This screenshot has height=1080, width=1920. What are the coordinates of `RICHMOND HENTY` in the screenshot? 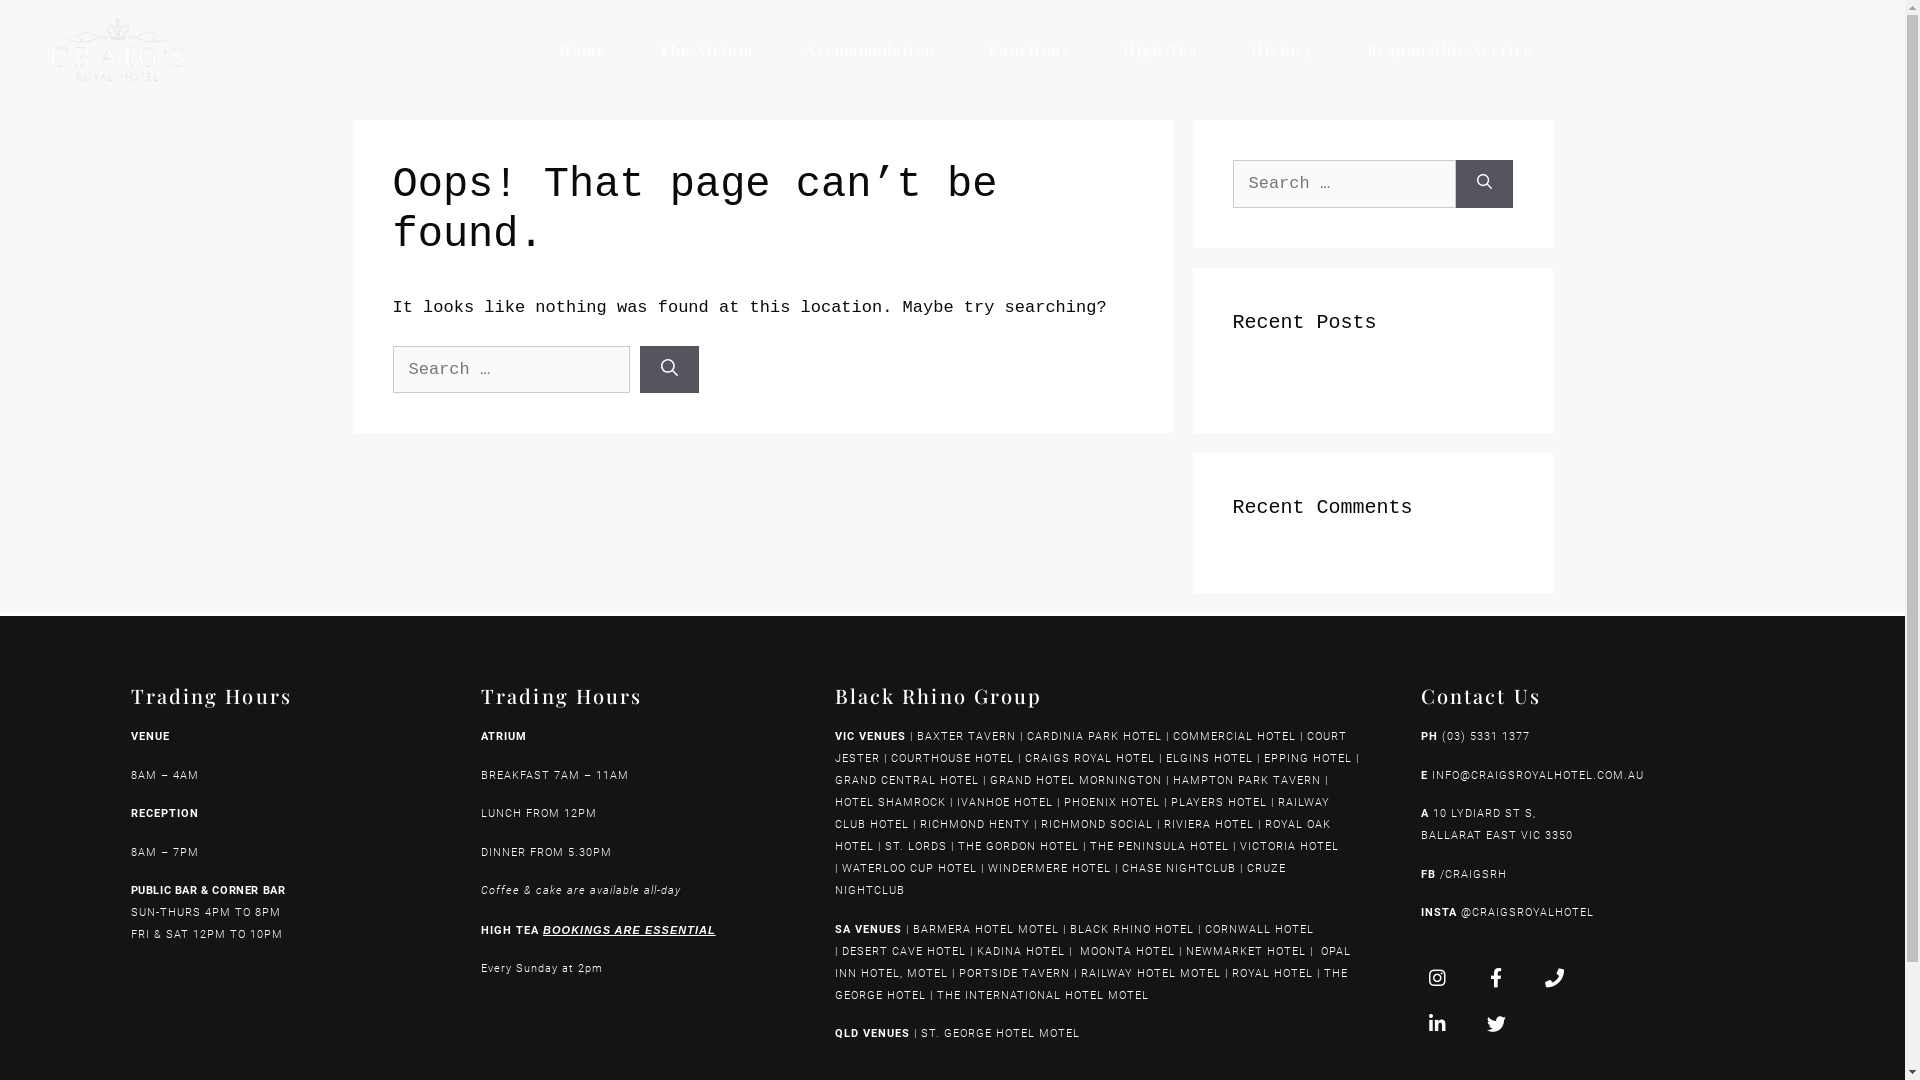 It's located at (975, 824).